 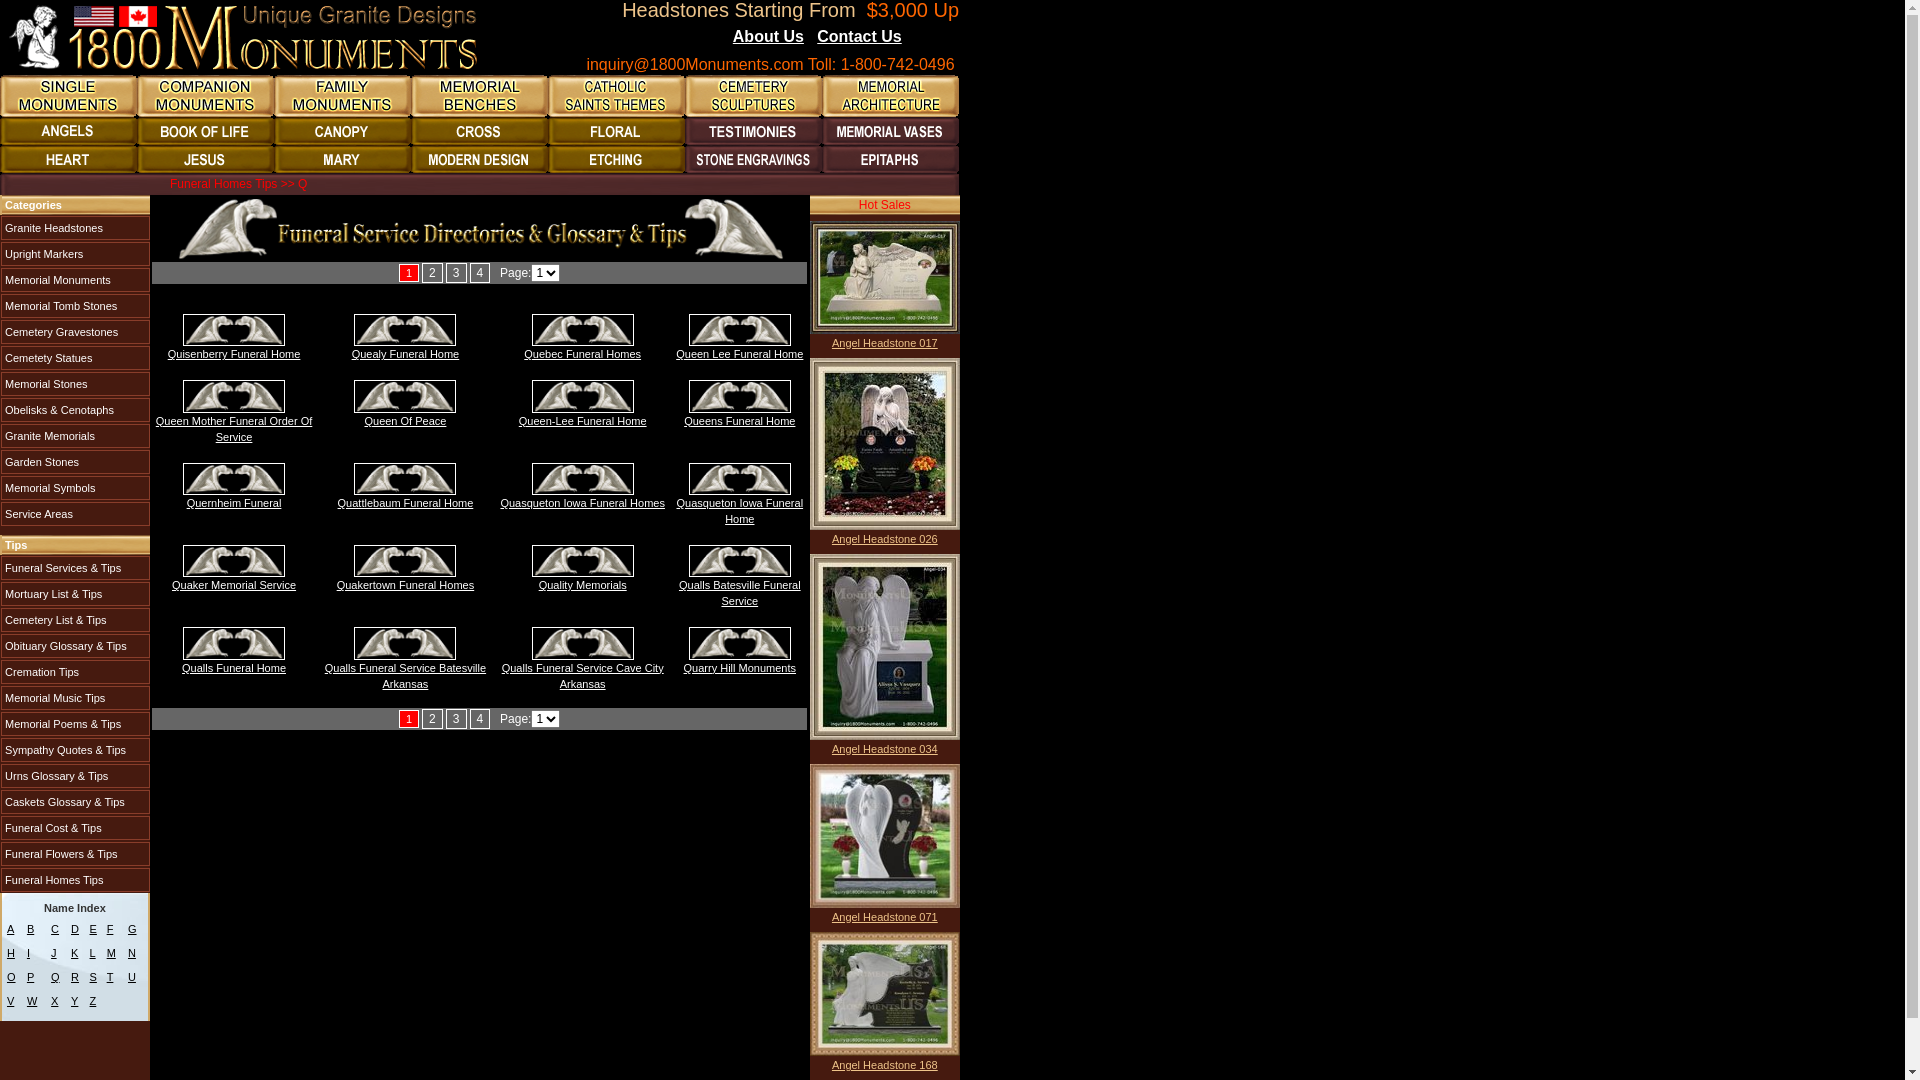 I want to click on  Memorial Monuments, so click(x=76, y=280).